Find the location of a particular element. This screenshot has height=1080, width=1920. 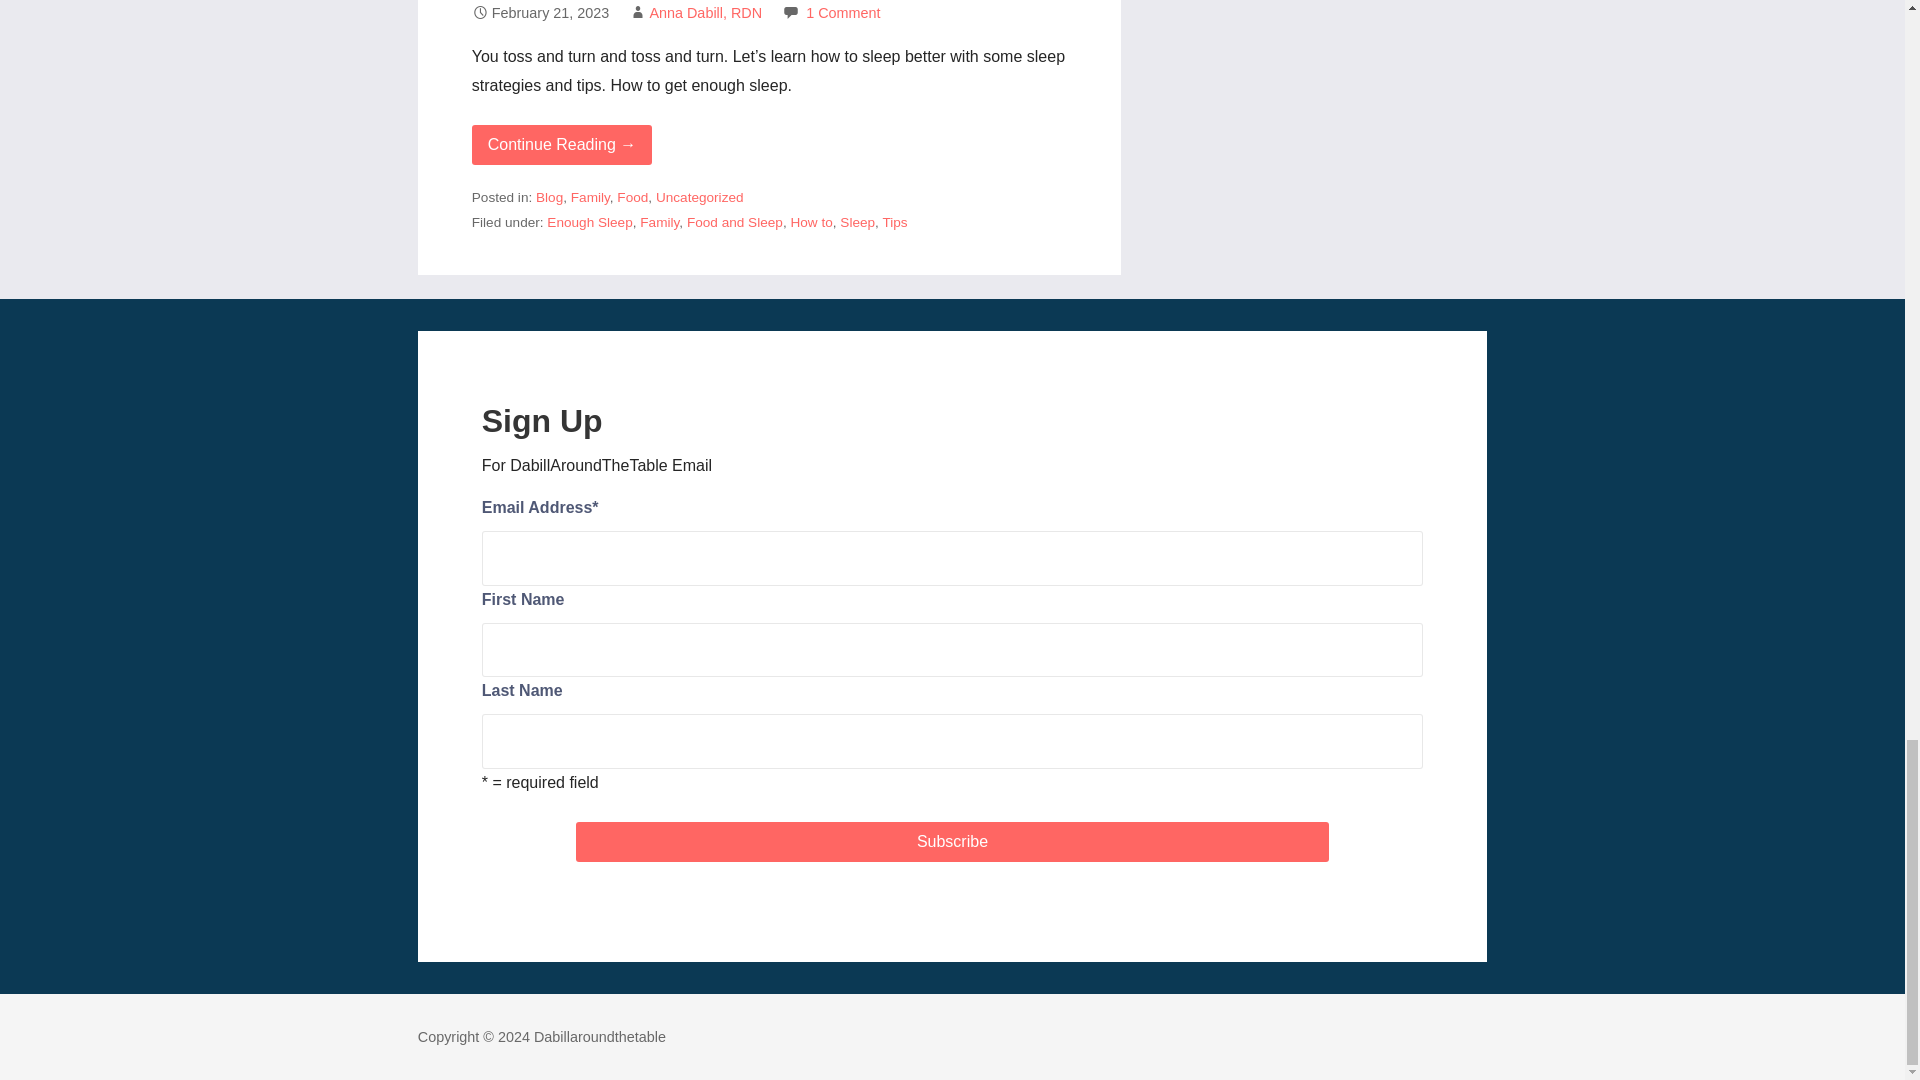

Anna Dabill, RDN is located at coordinates (705, 12).